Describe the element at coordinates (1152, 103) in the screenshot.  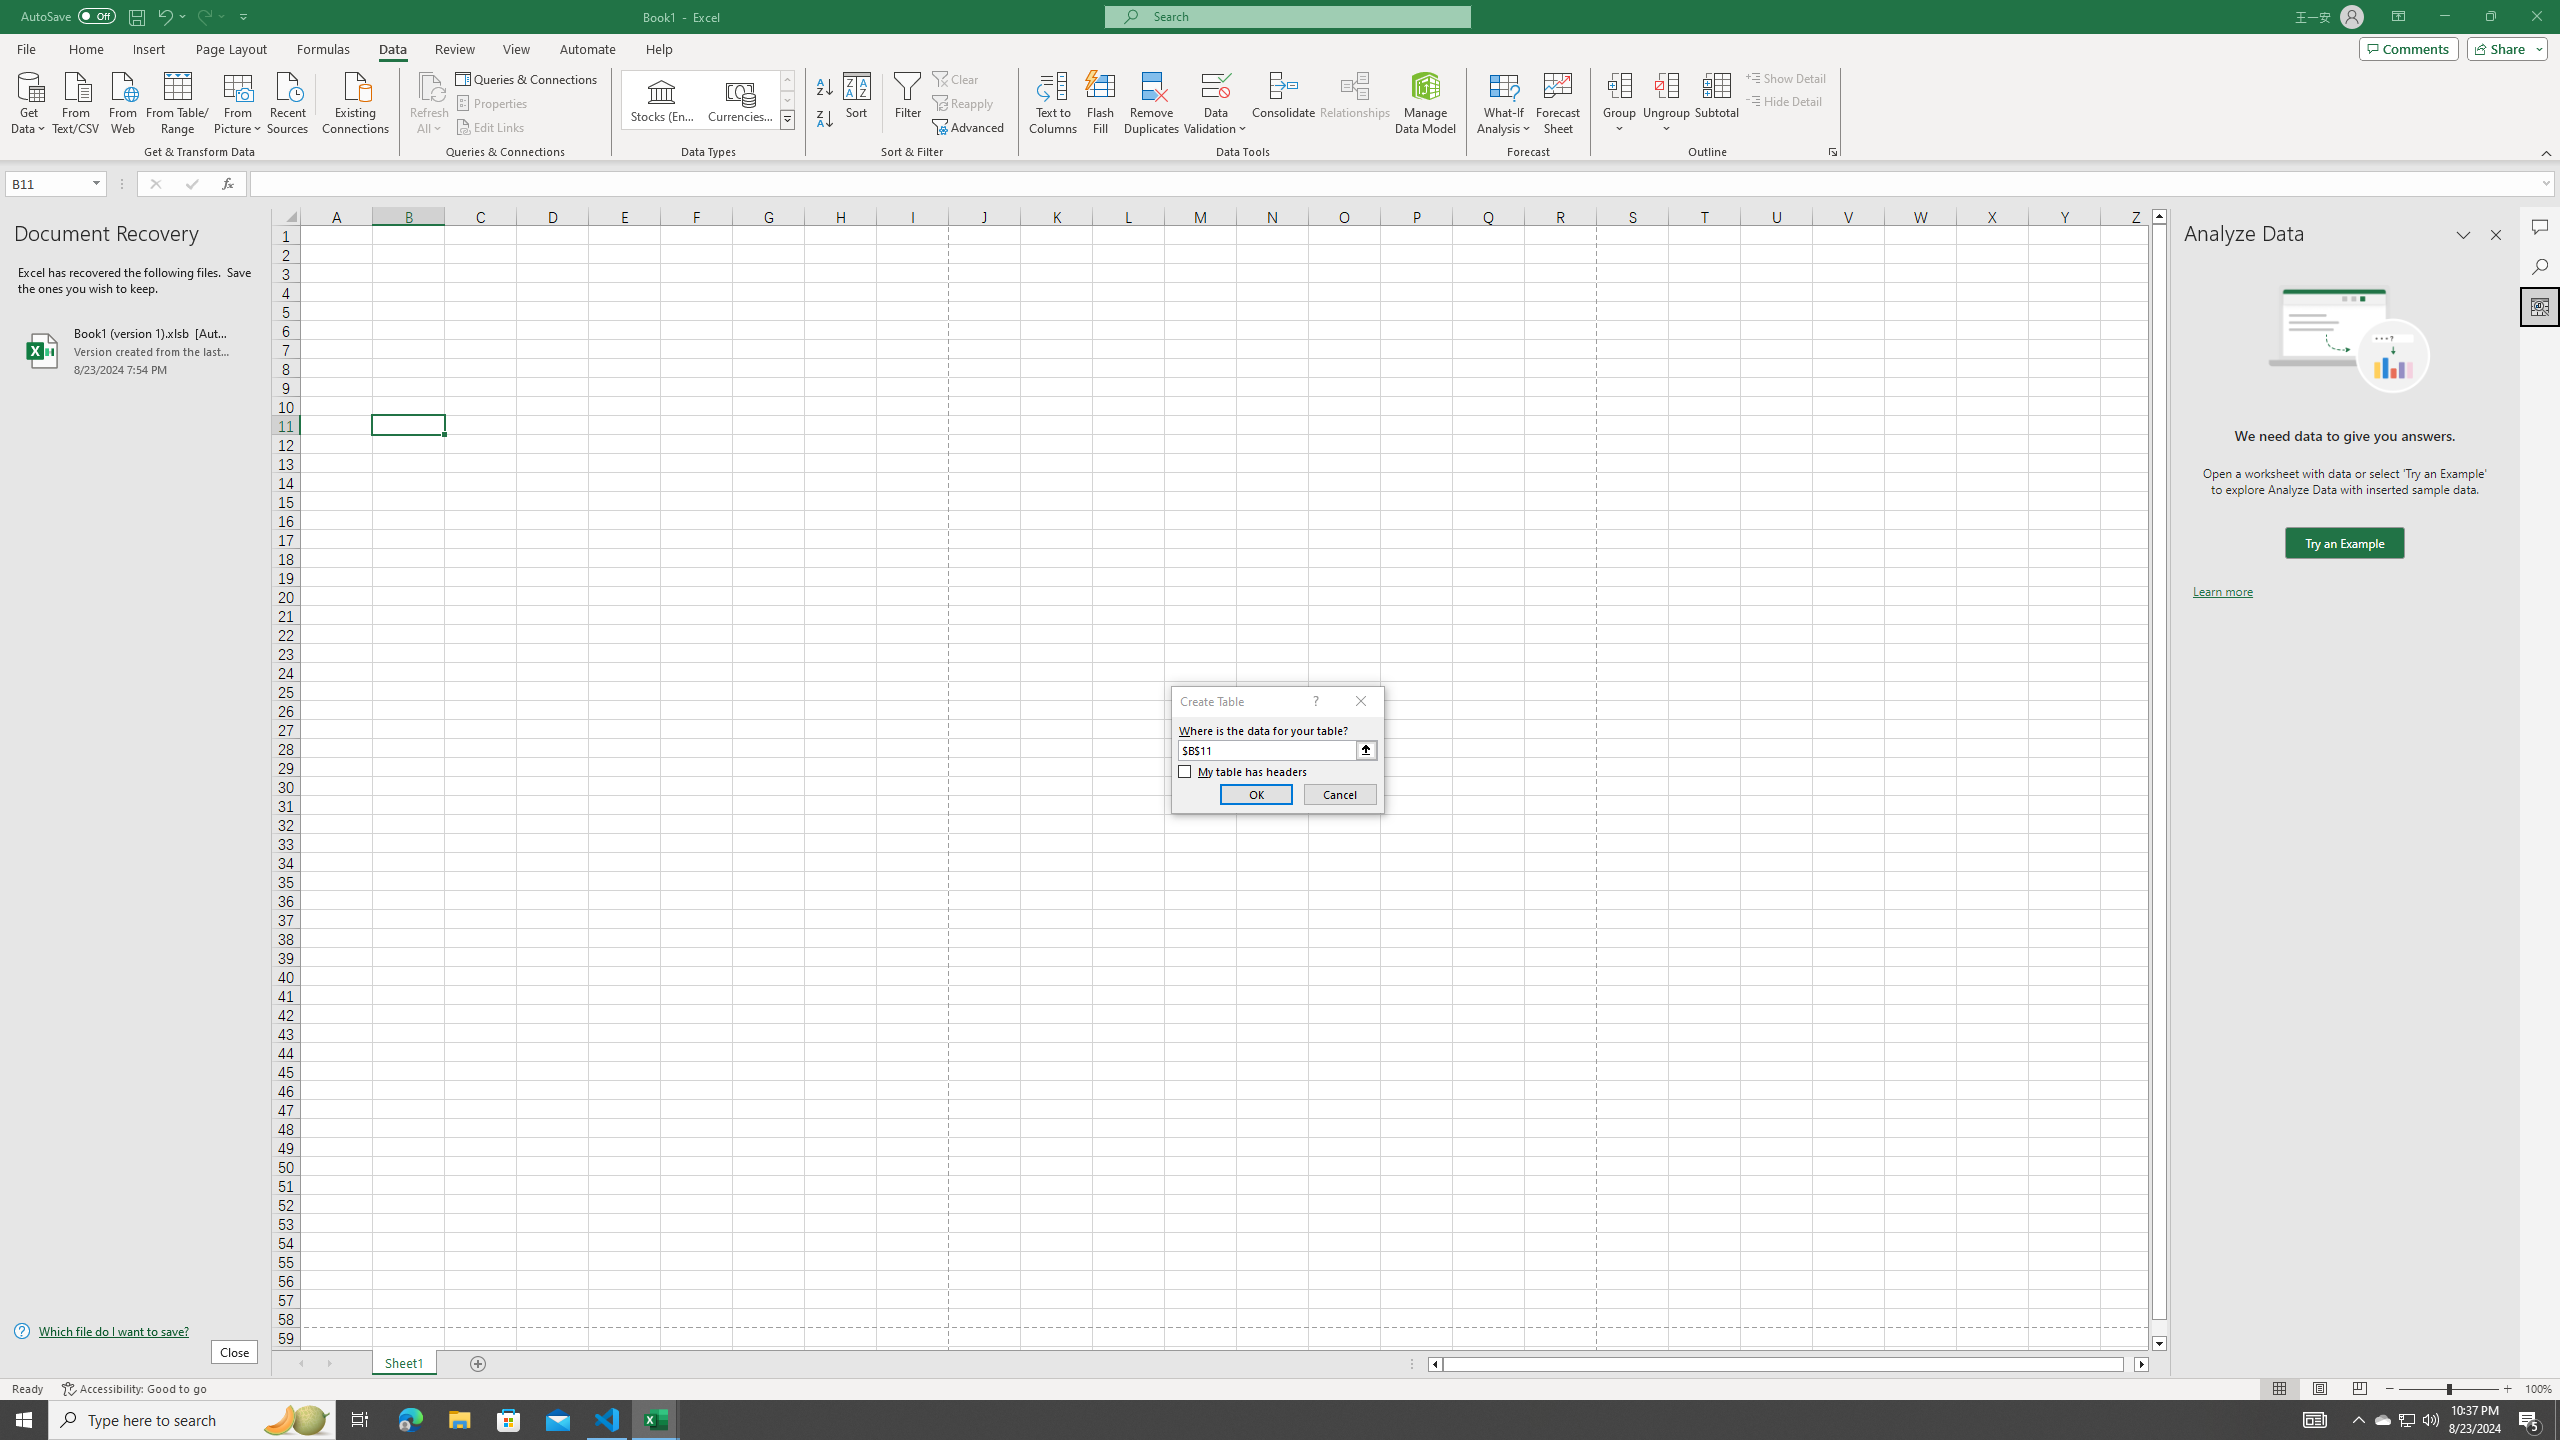
I see `Remove Duplicates` at that location.